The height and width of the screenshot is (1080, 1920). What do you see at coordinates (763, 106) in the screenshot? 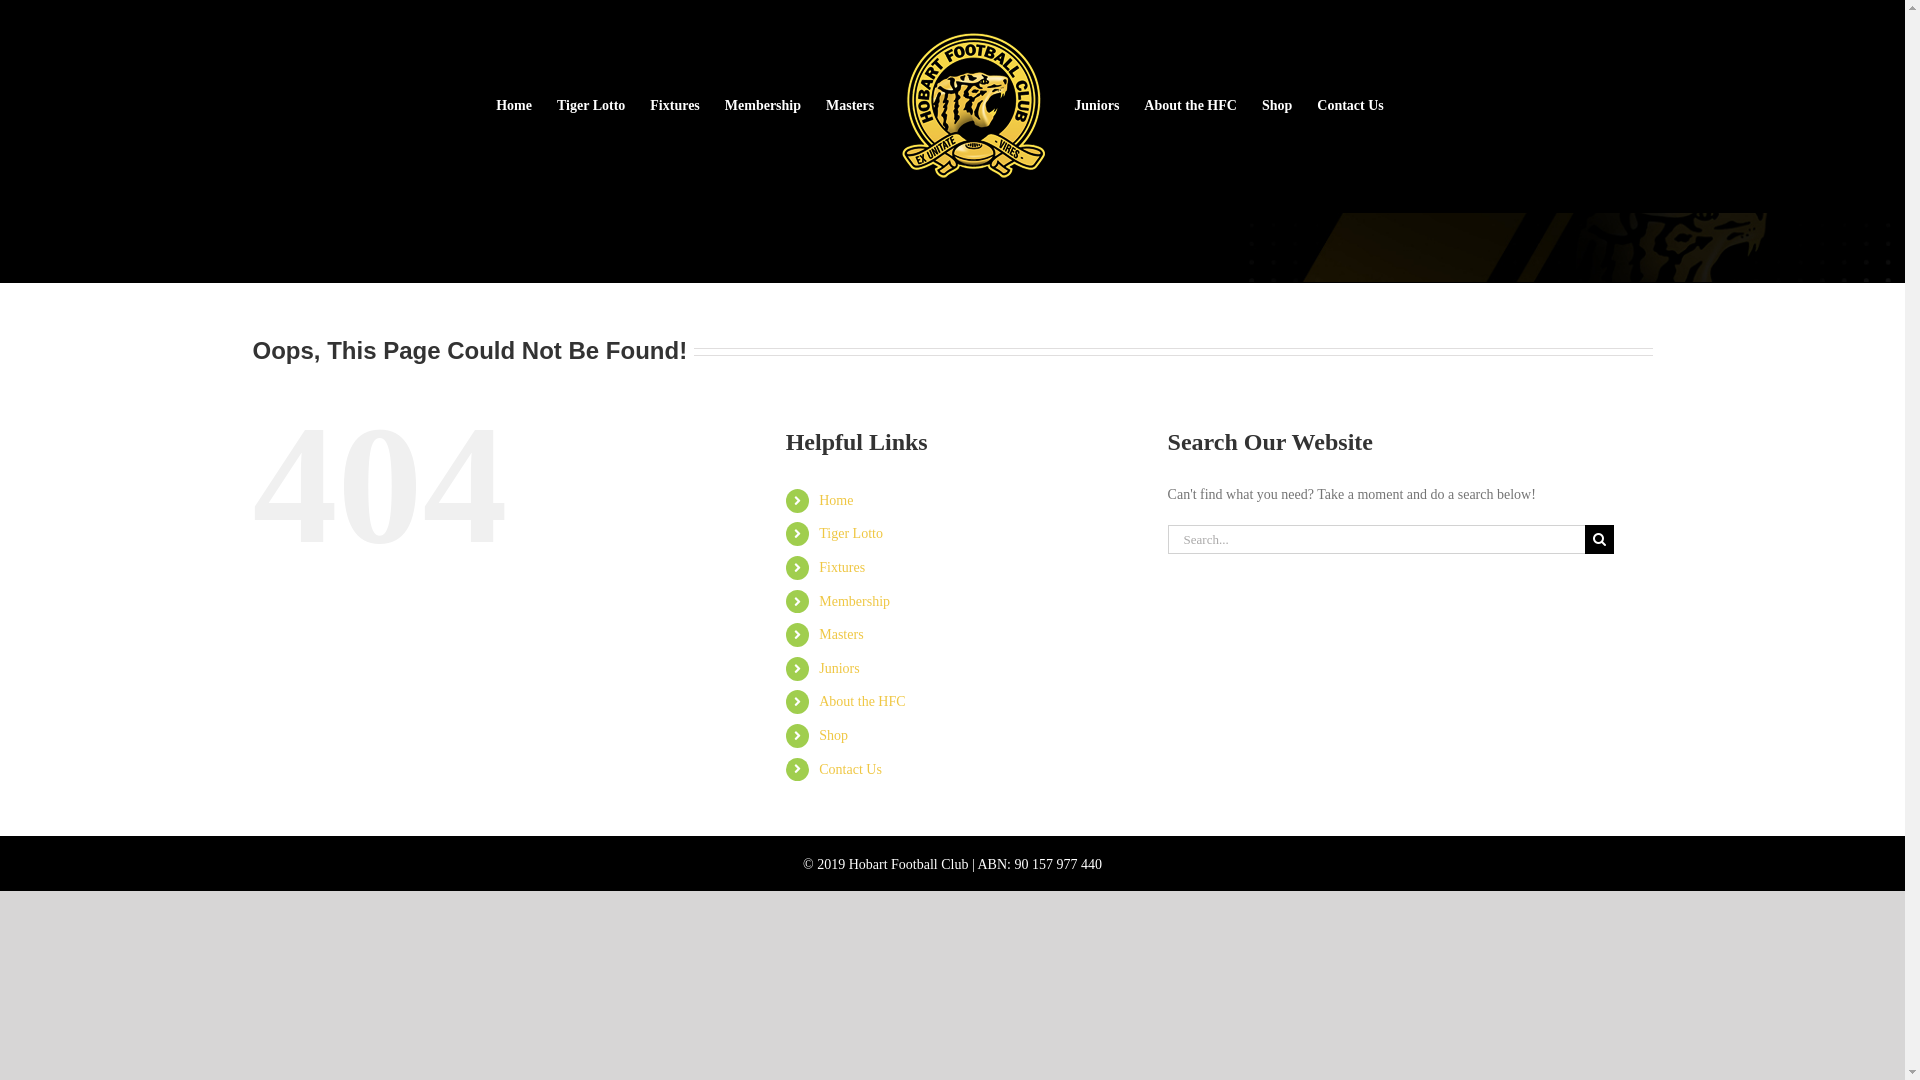
I see `Membership` at bounding box center [763, 106].